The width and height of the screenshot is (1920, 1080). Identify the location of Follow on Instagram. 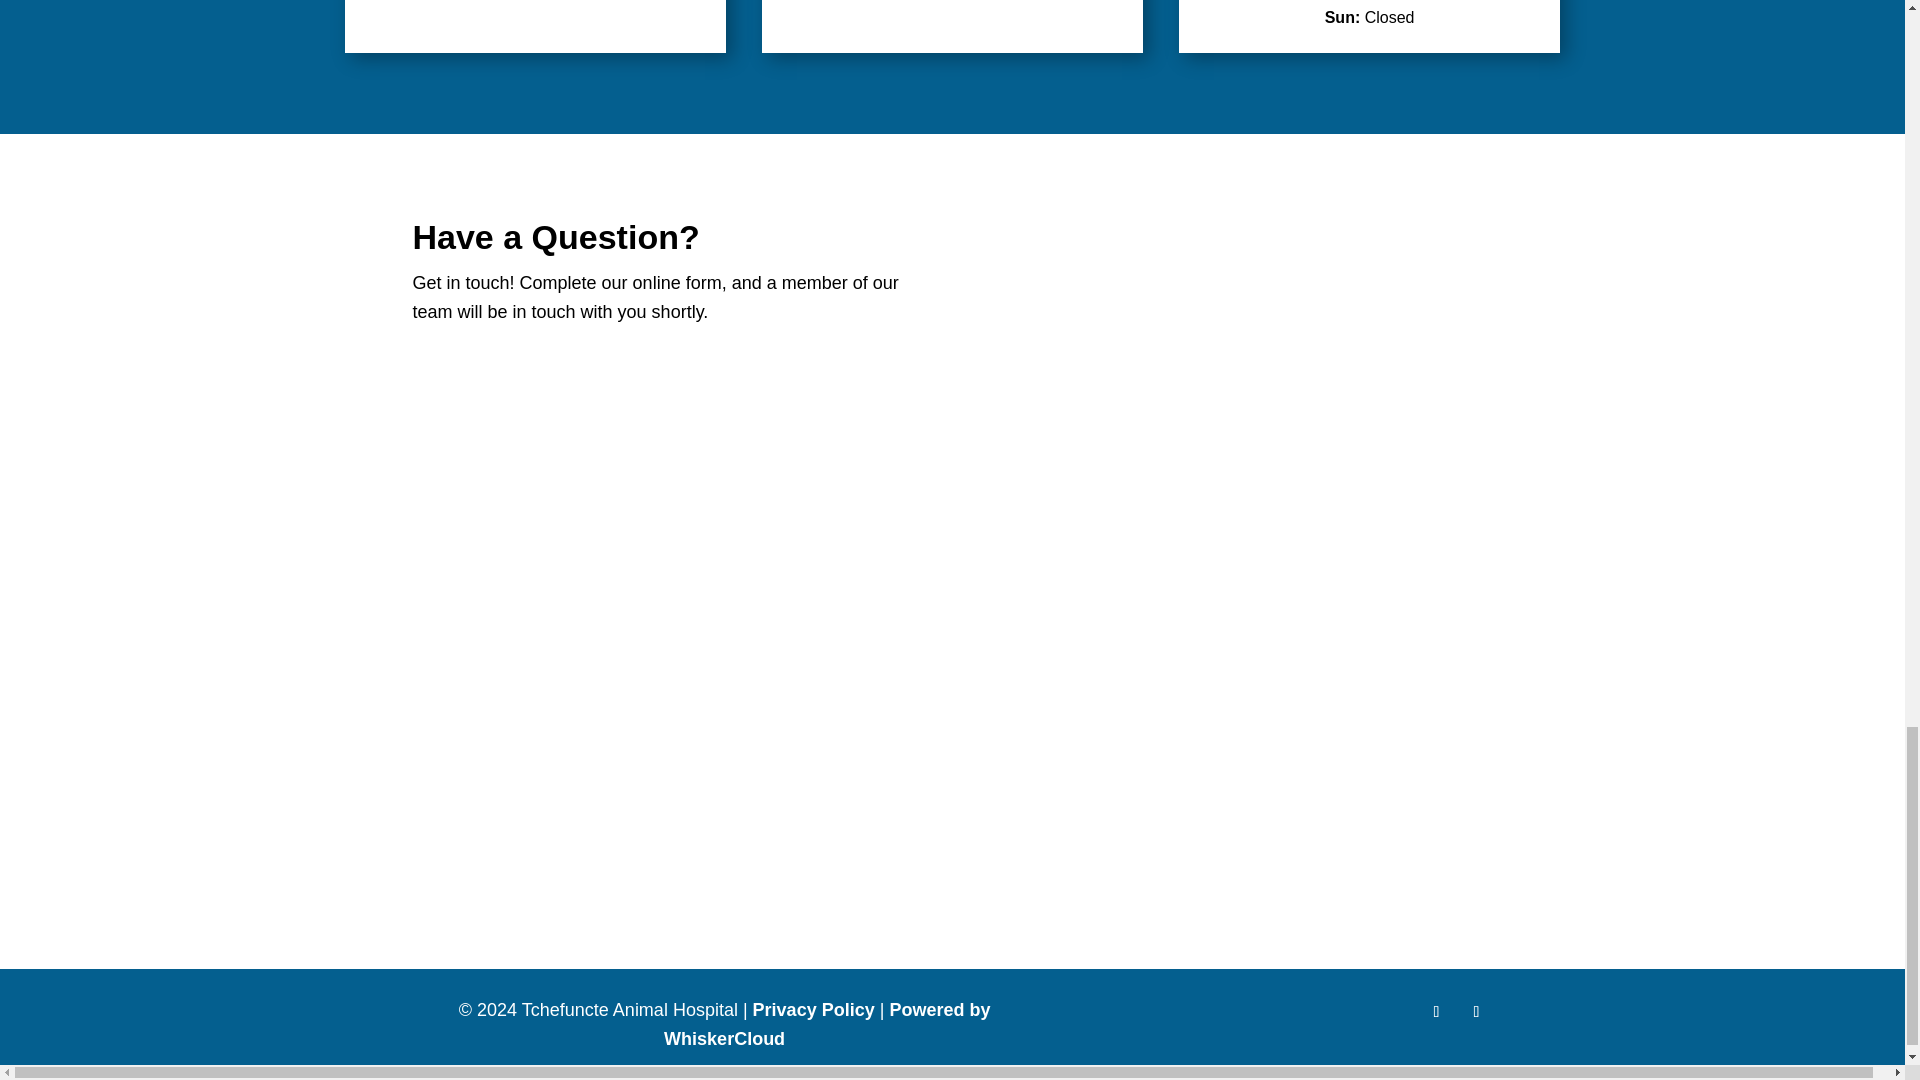
(1475, 1012).